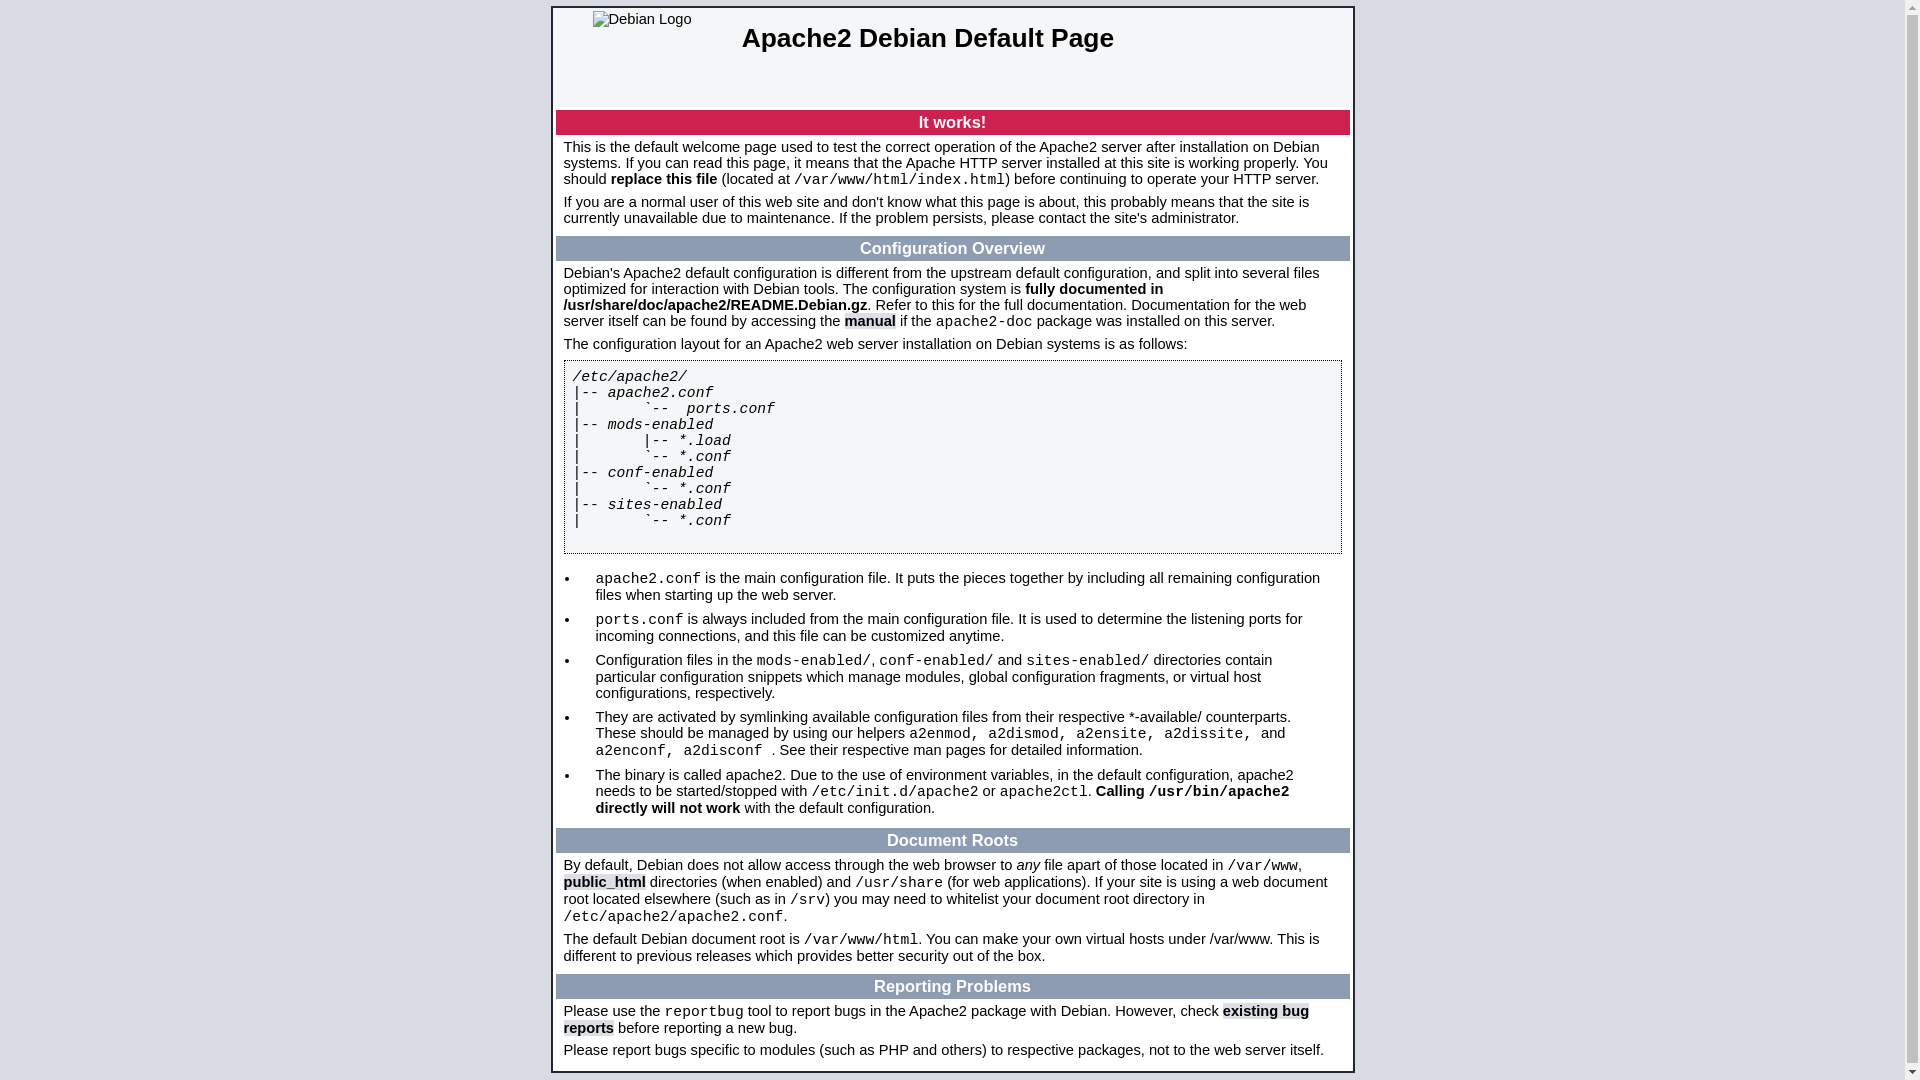 The height and width of the screenshot is (1080, 1920). I want to click on existing bug reports, so click(937, 1020).